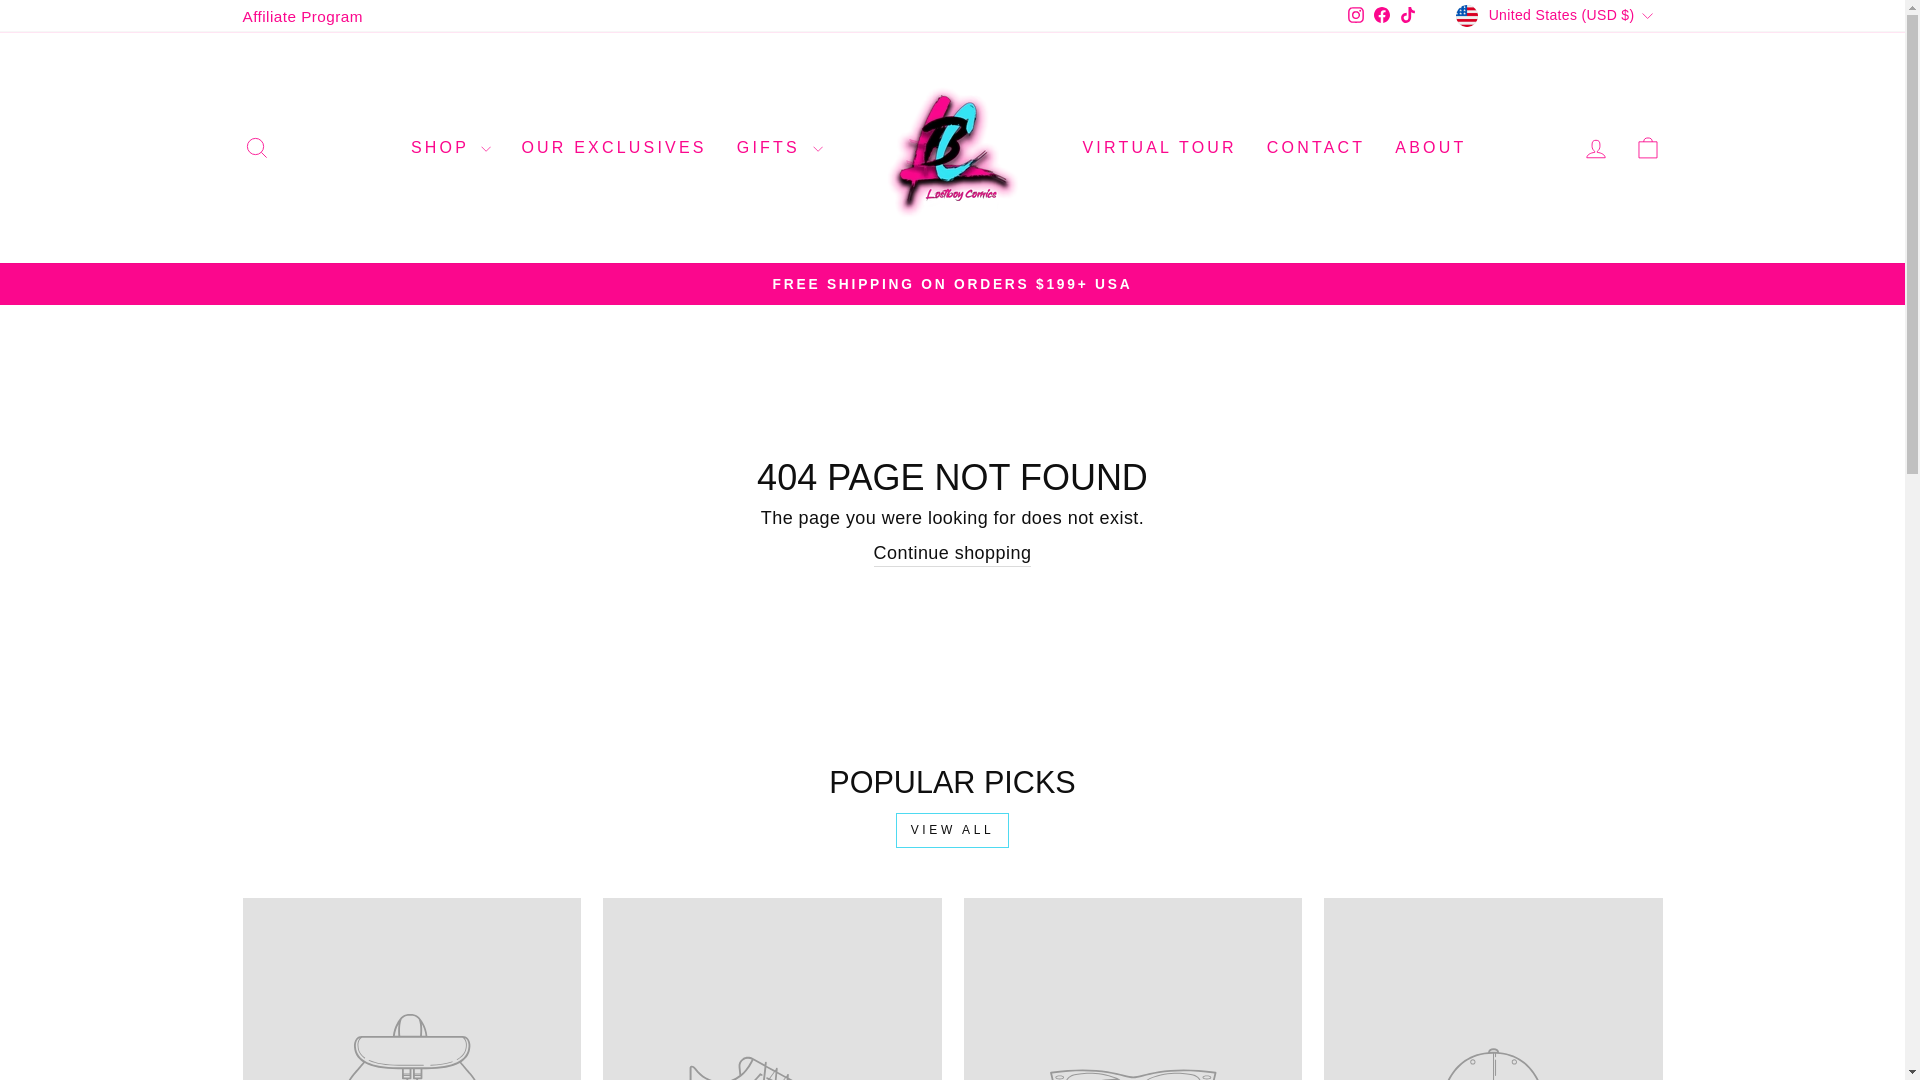  What do you see at coordinates (1596, 149) in the screenshot?
I see `ACCOUNT` at bounding box center [1596, 149].